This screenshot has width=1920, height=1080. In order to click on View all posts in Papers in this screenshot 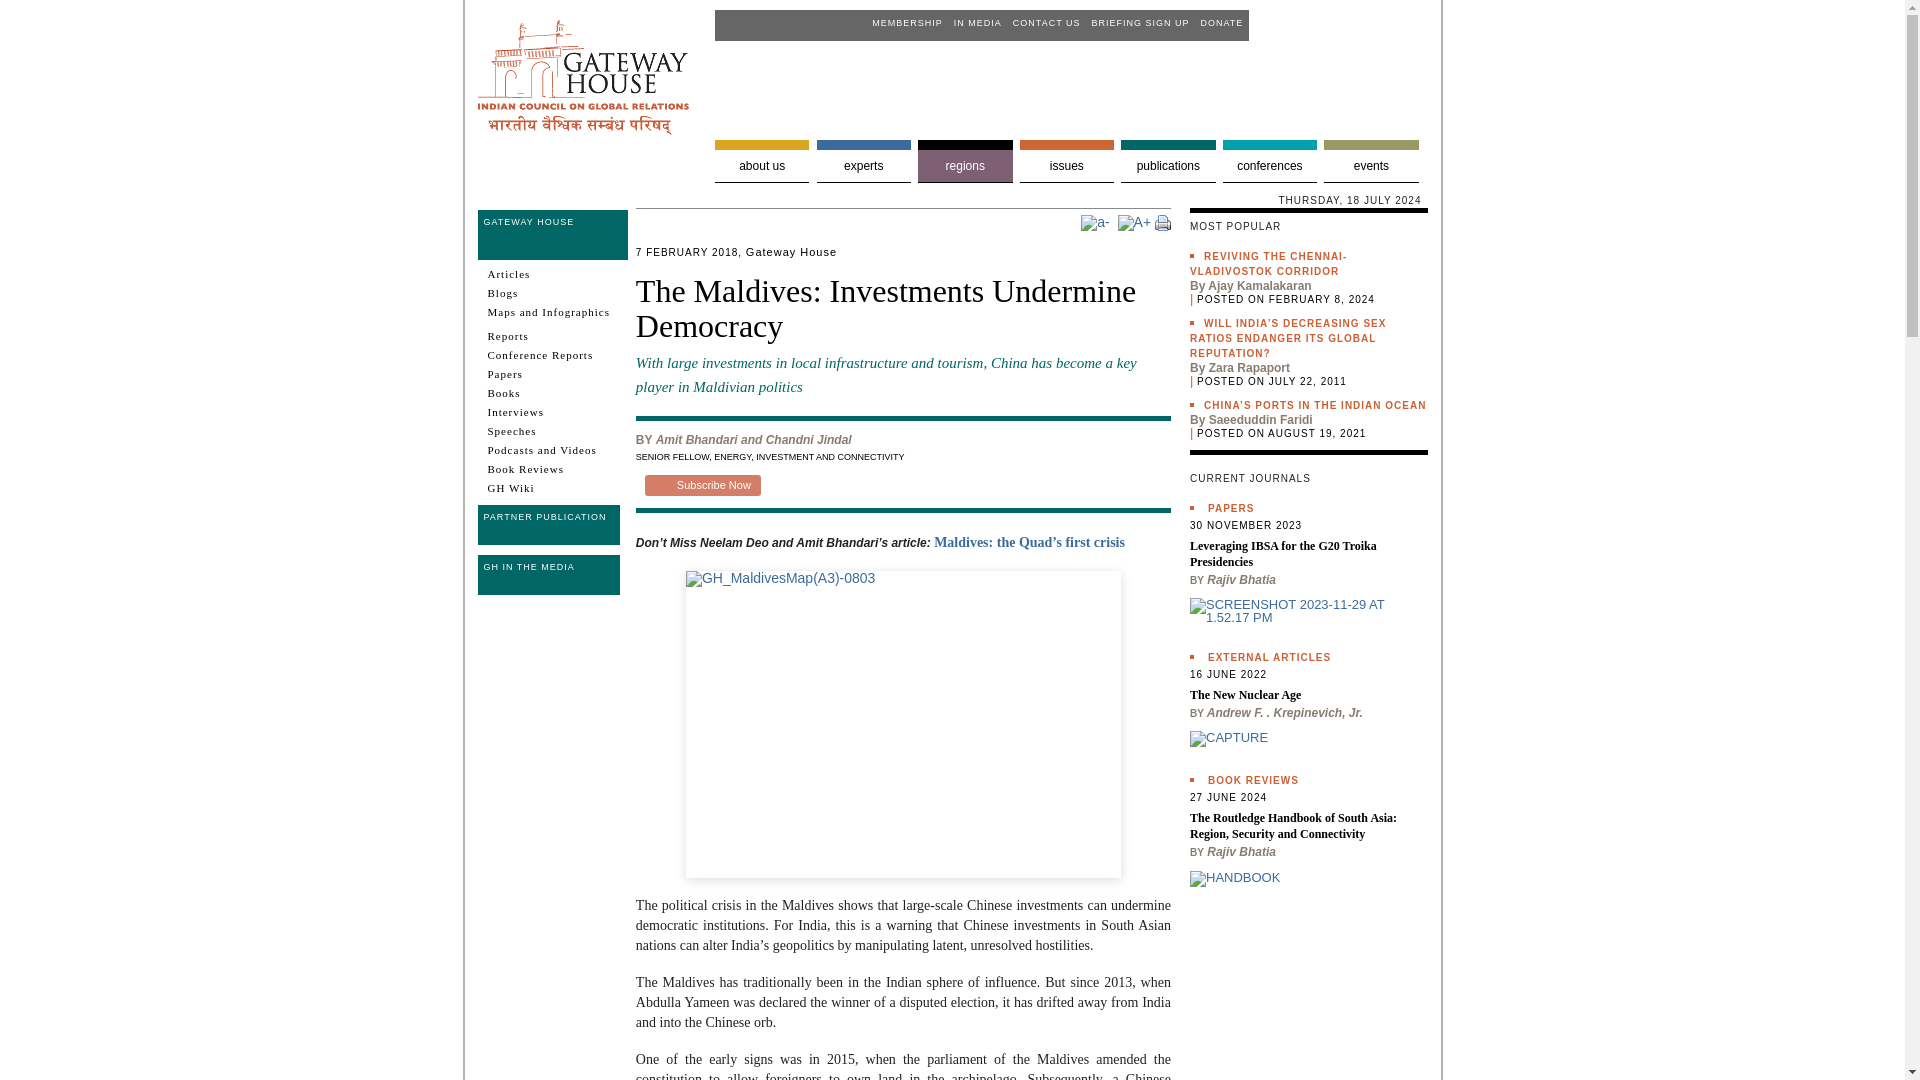, I will do `click(1230, 508)`.